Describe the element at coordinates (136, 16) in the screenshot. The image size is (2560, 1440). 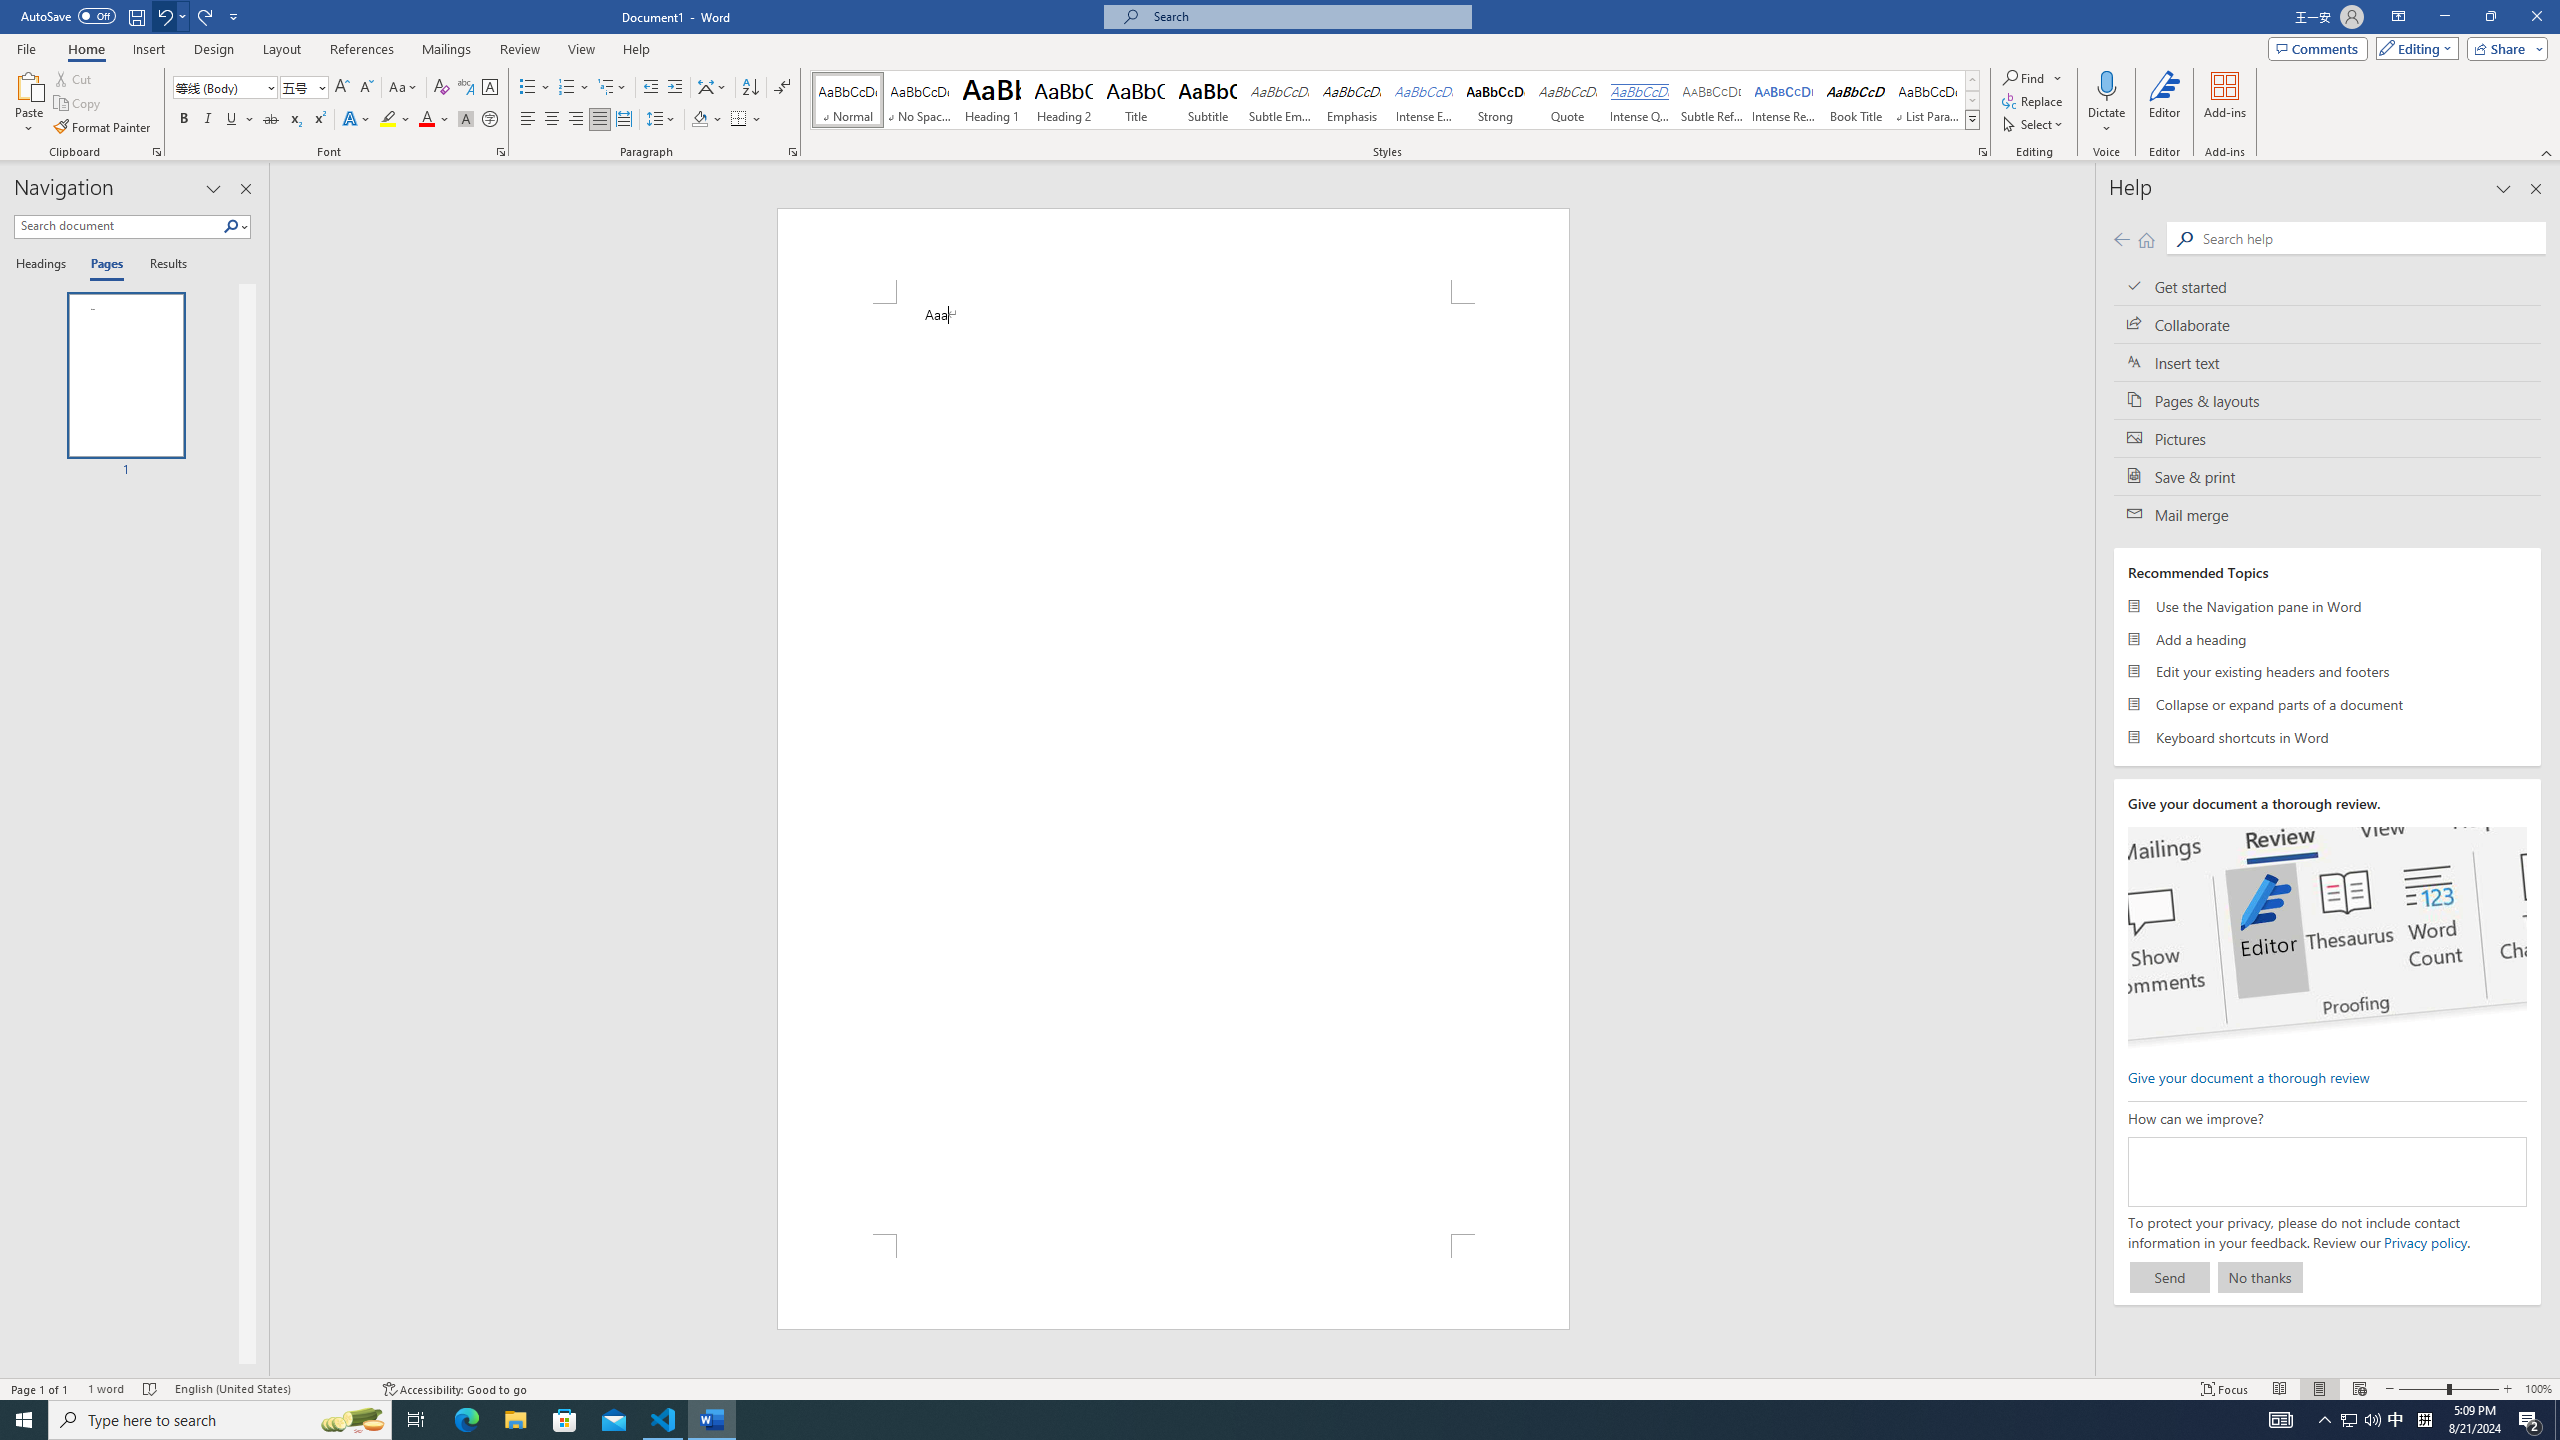
I see `Save` at that location.